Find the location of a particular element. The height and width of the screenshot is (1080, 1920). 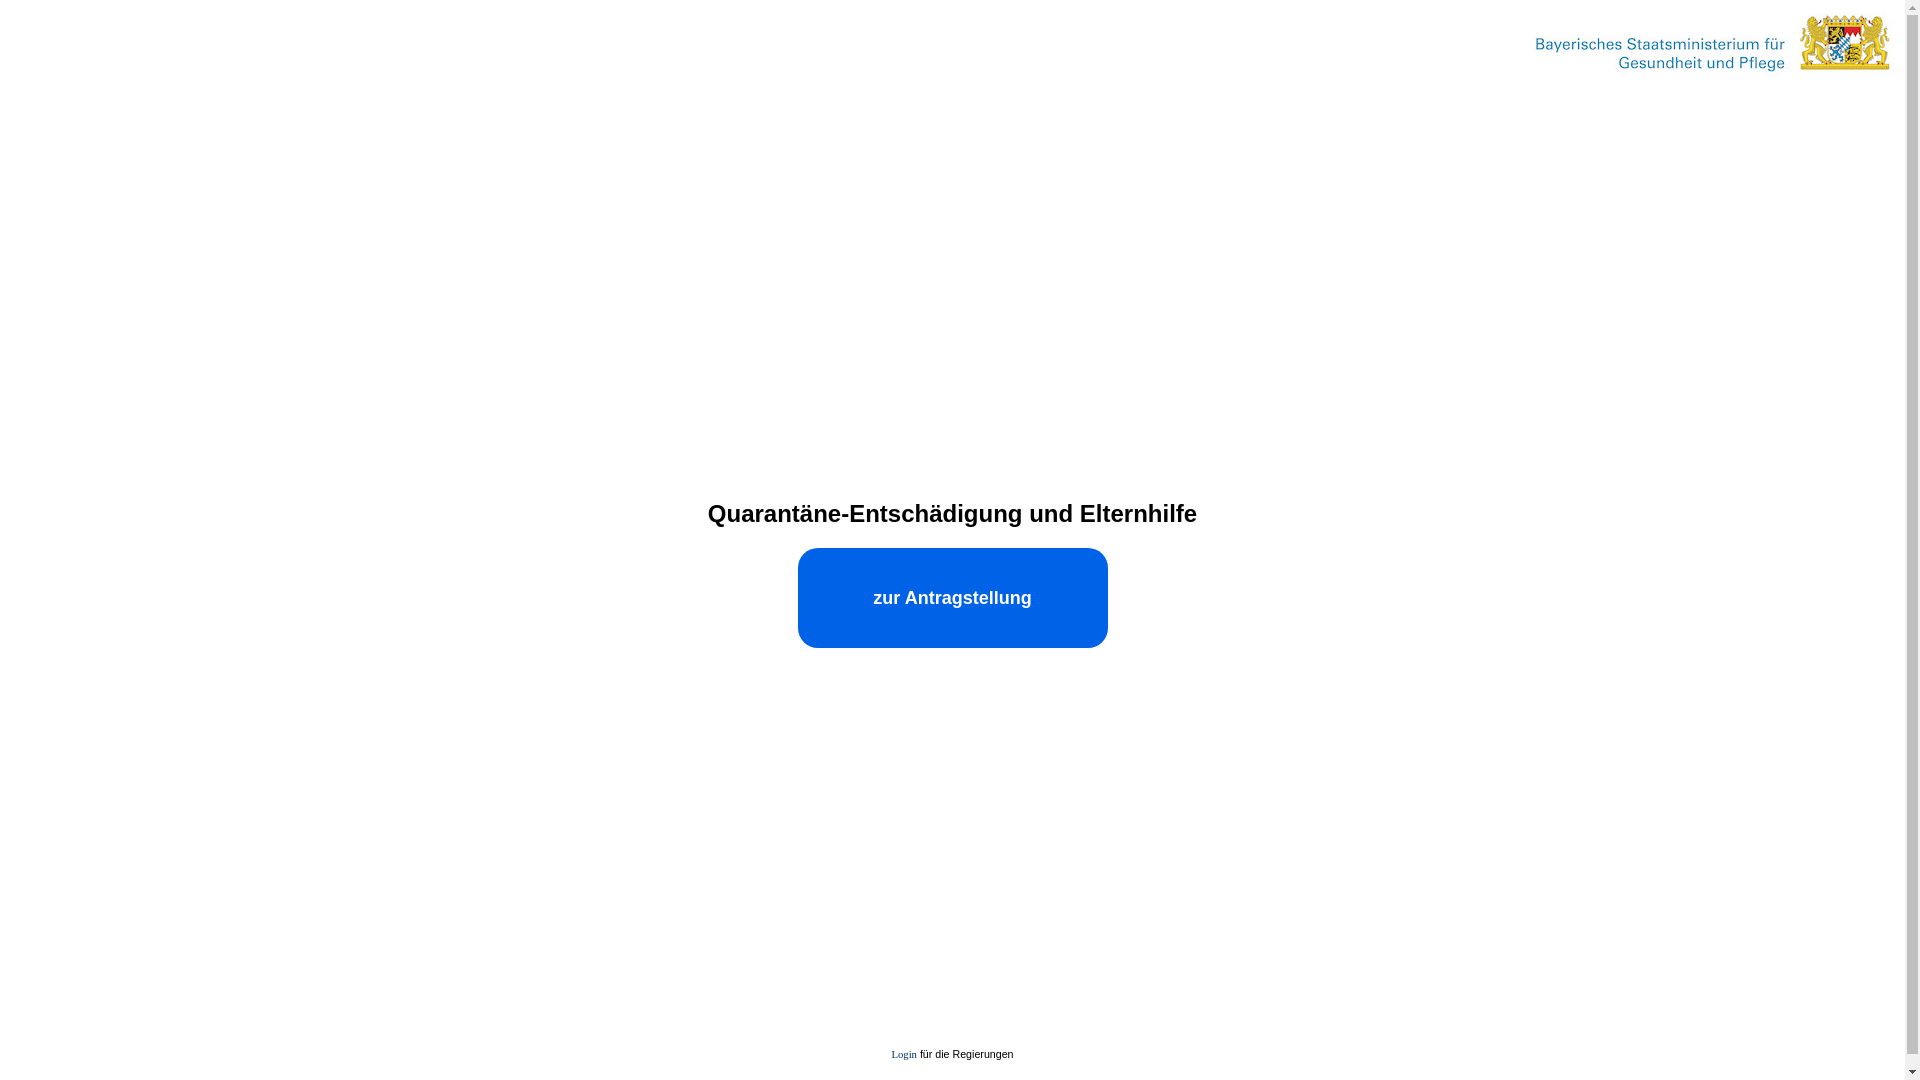

Login is located at coordinates (904, 1054).